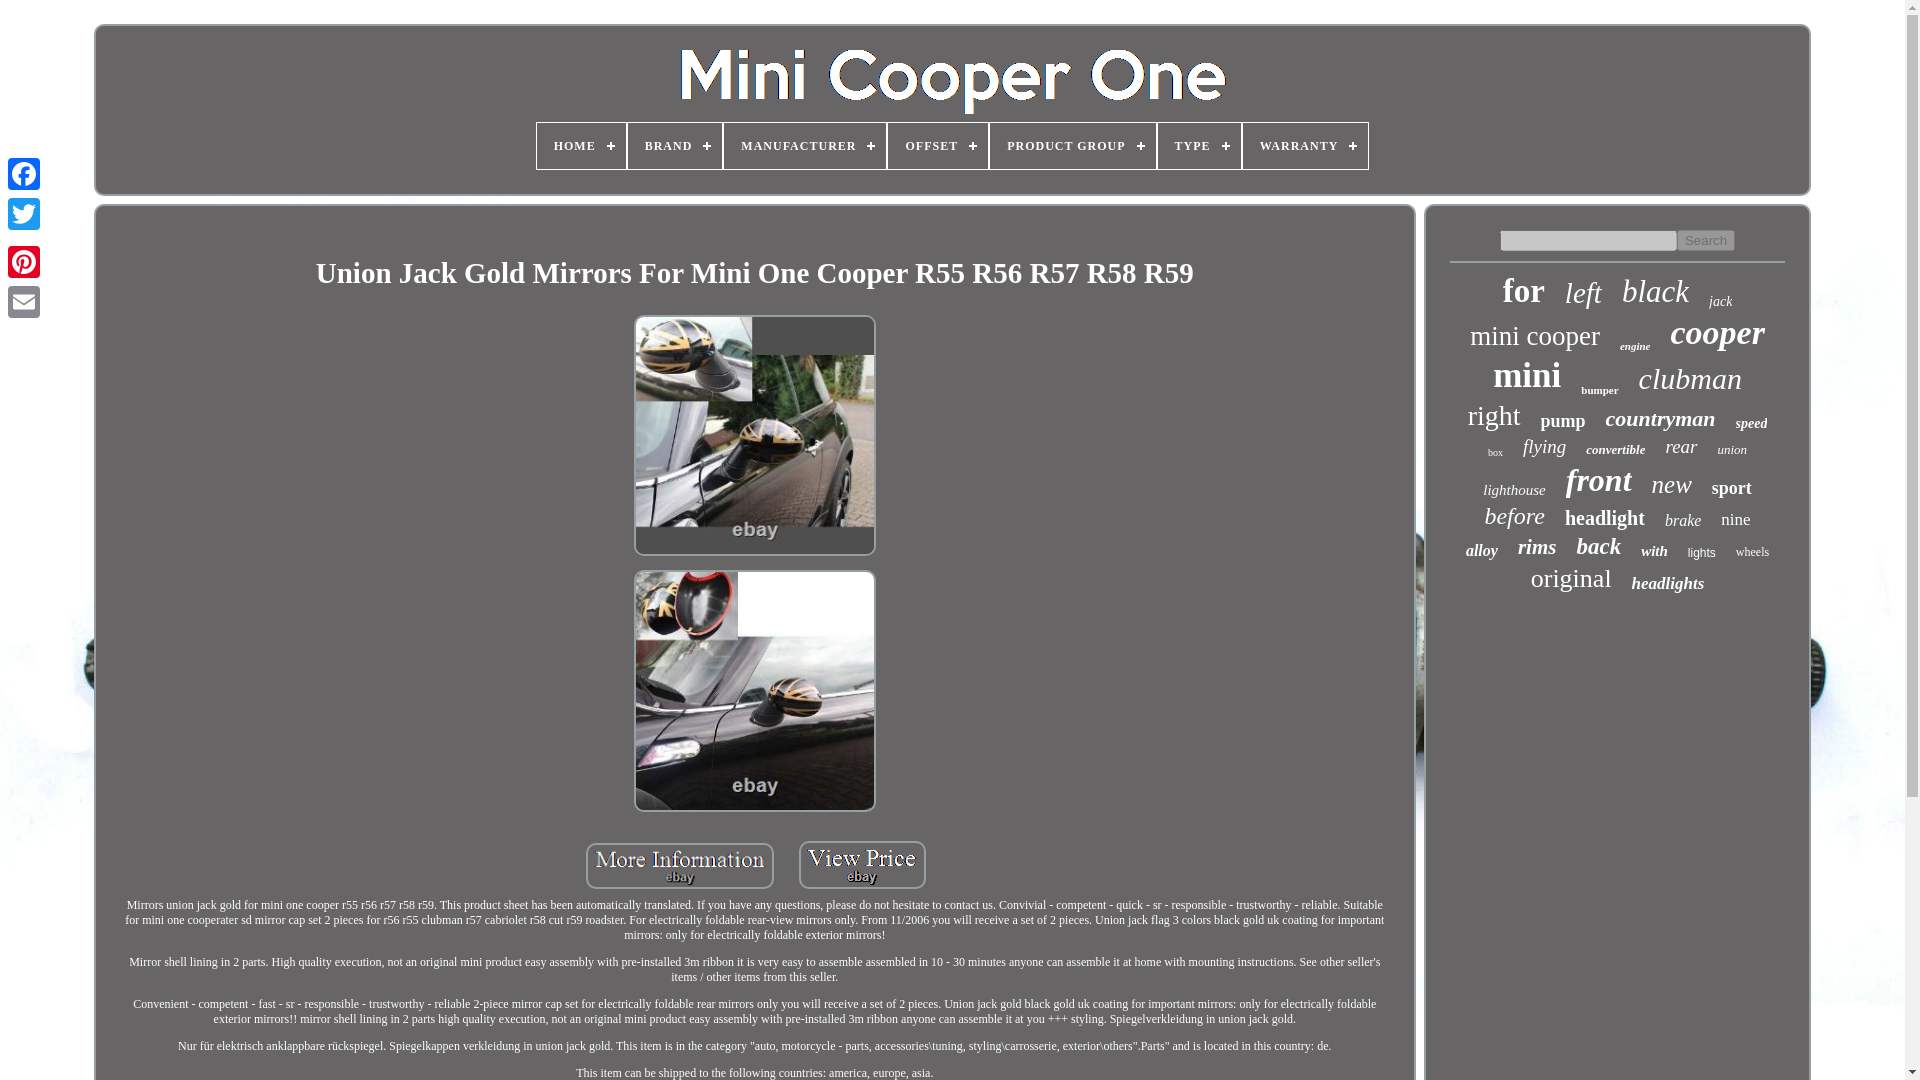 The width and height of the screenshot is (1920, 1080). What do you see at coordinates (1706, 240) in the screenshot?
I see `Search` at bounding box center [1706, 240].